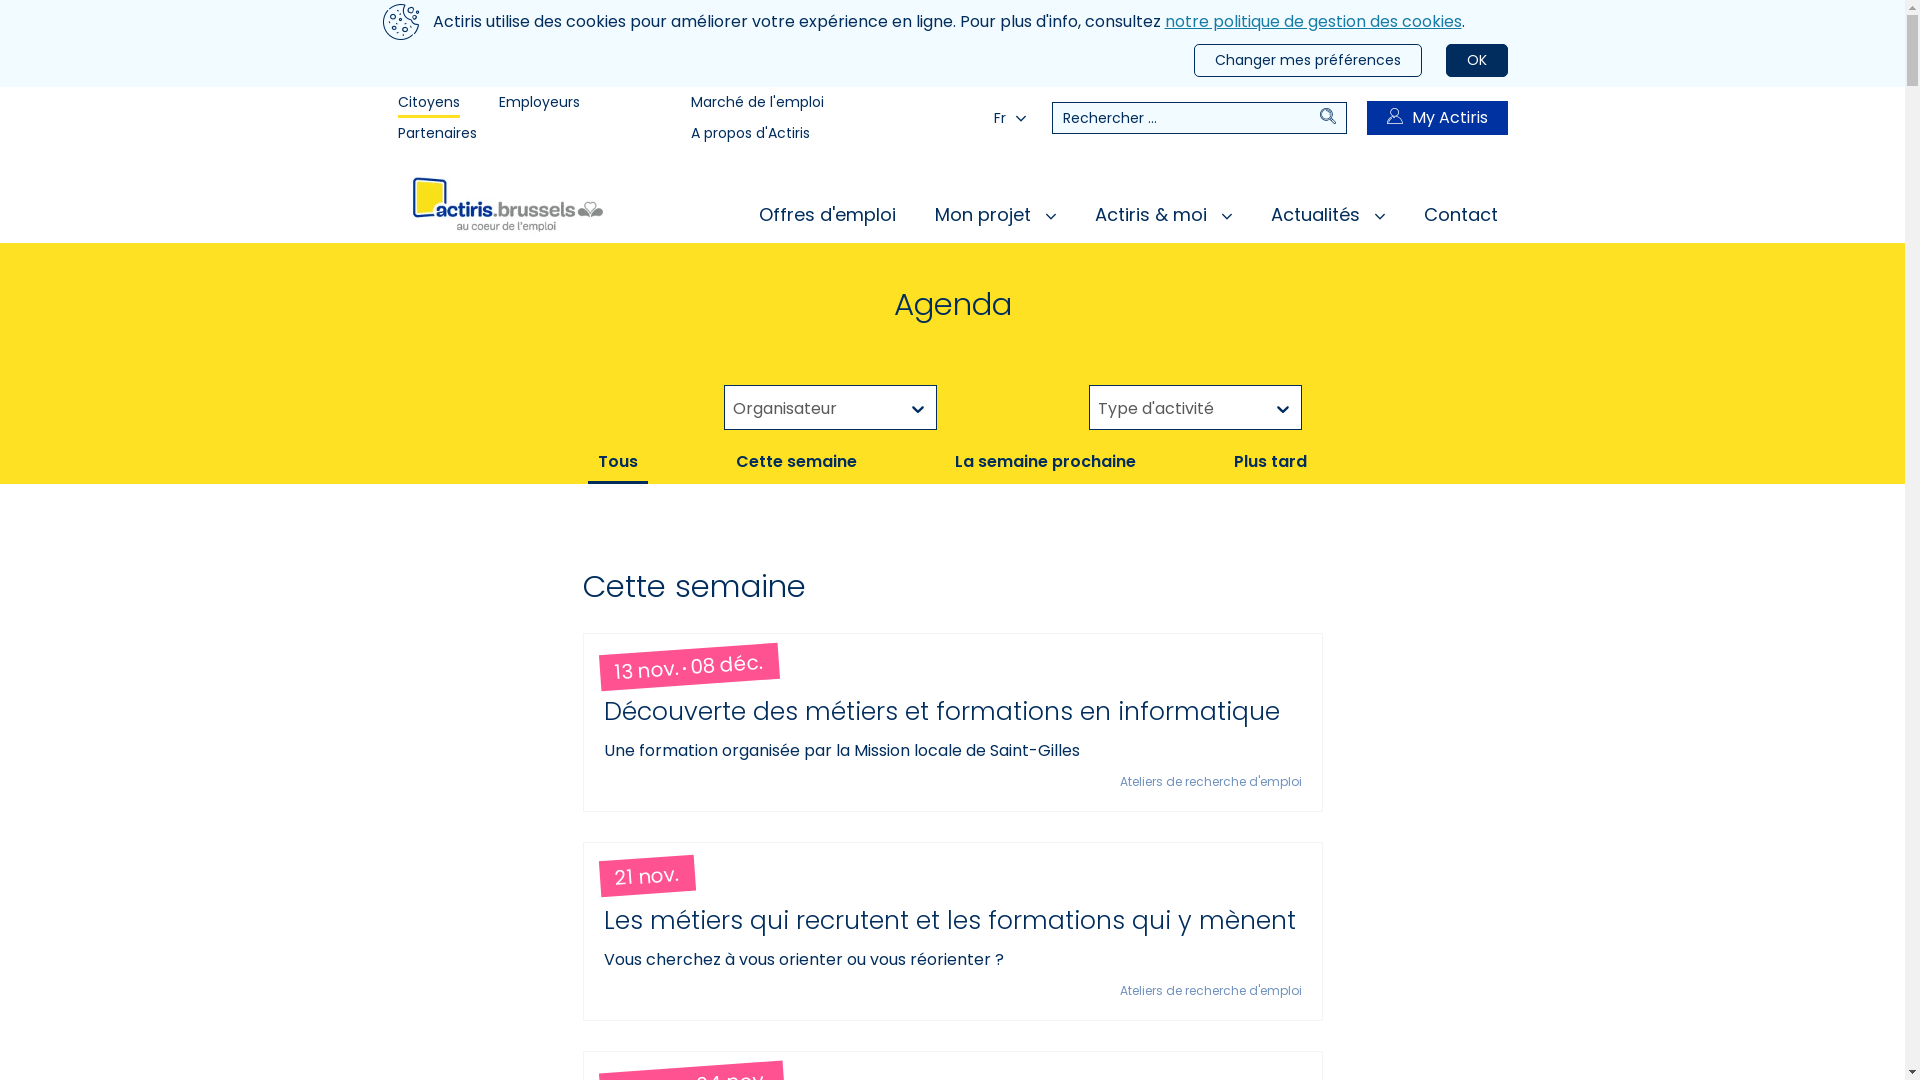  What do you see at coordinates (1046, 462) in the screenshot?
I see `La semaine prochaine` at bounding box center [1046, 462].